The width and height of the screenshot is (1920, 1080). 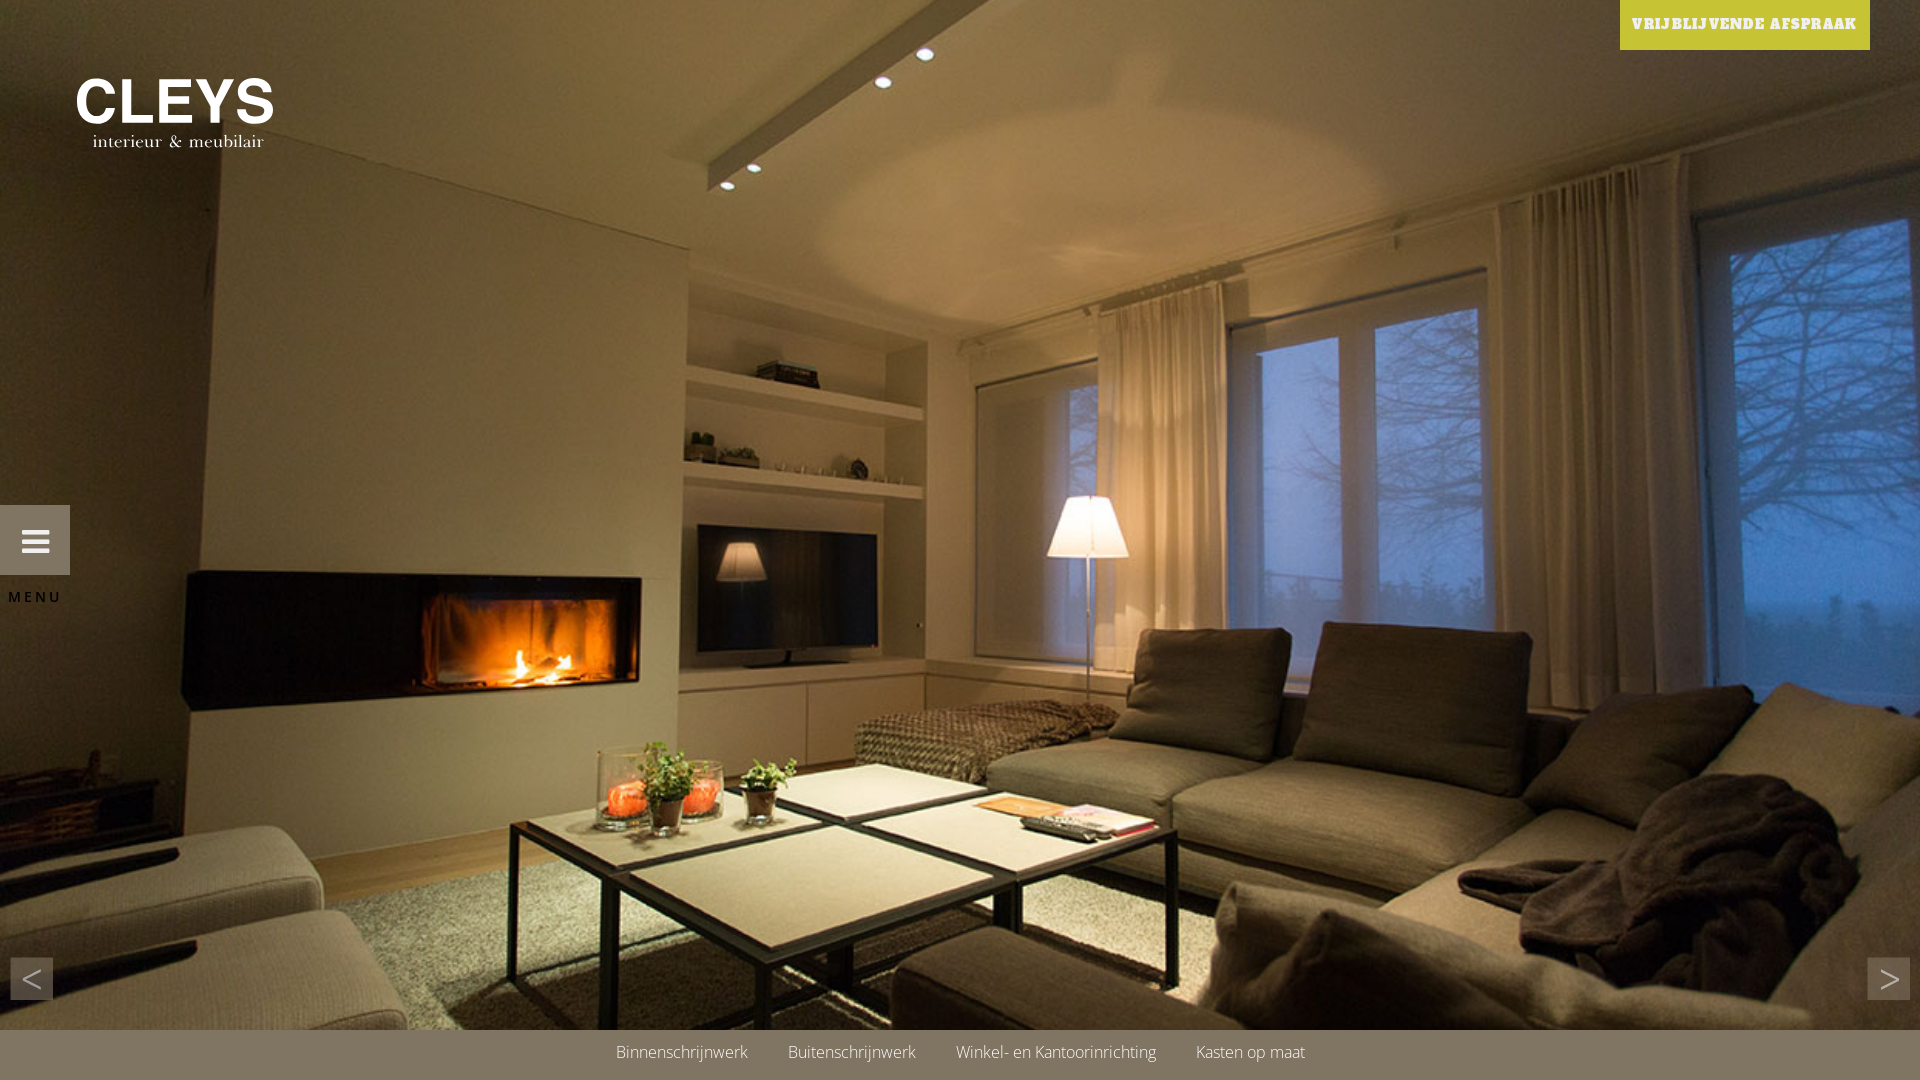 What do you see at coordinates (682, 1052) in the screenshot?
I see `Binnenschrijnwerk` at bounding box center [682, 1052].